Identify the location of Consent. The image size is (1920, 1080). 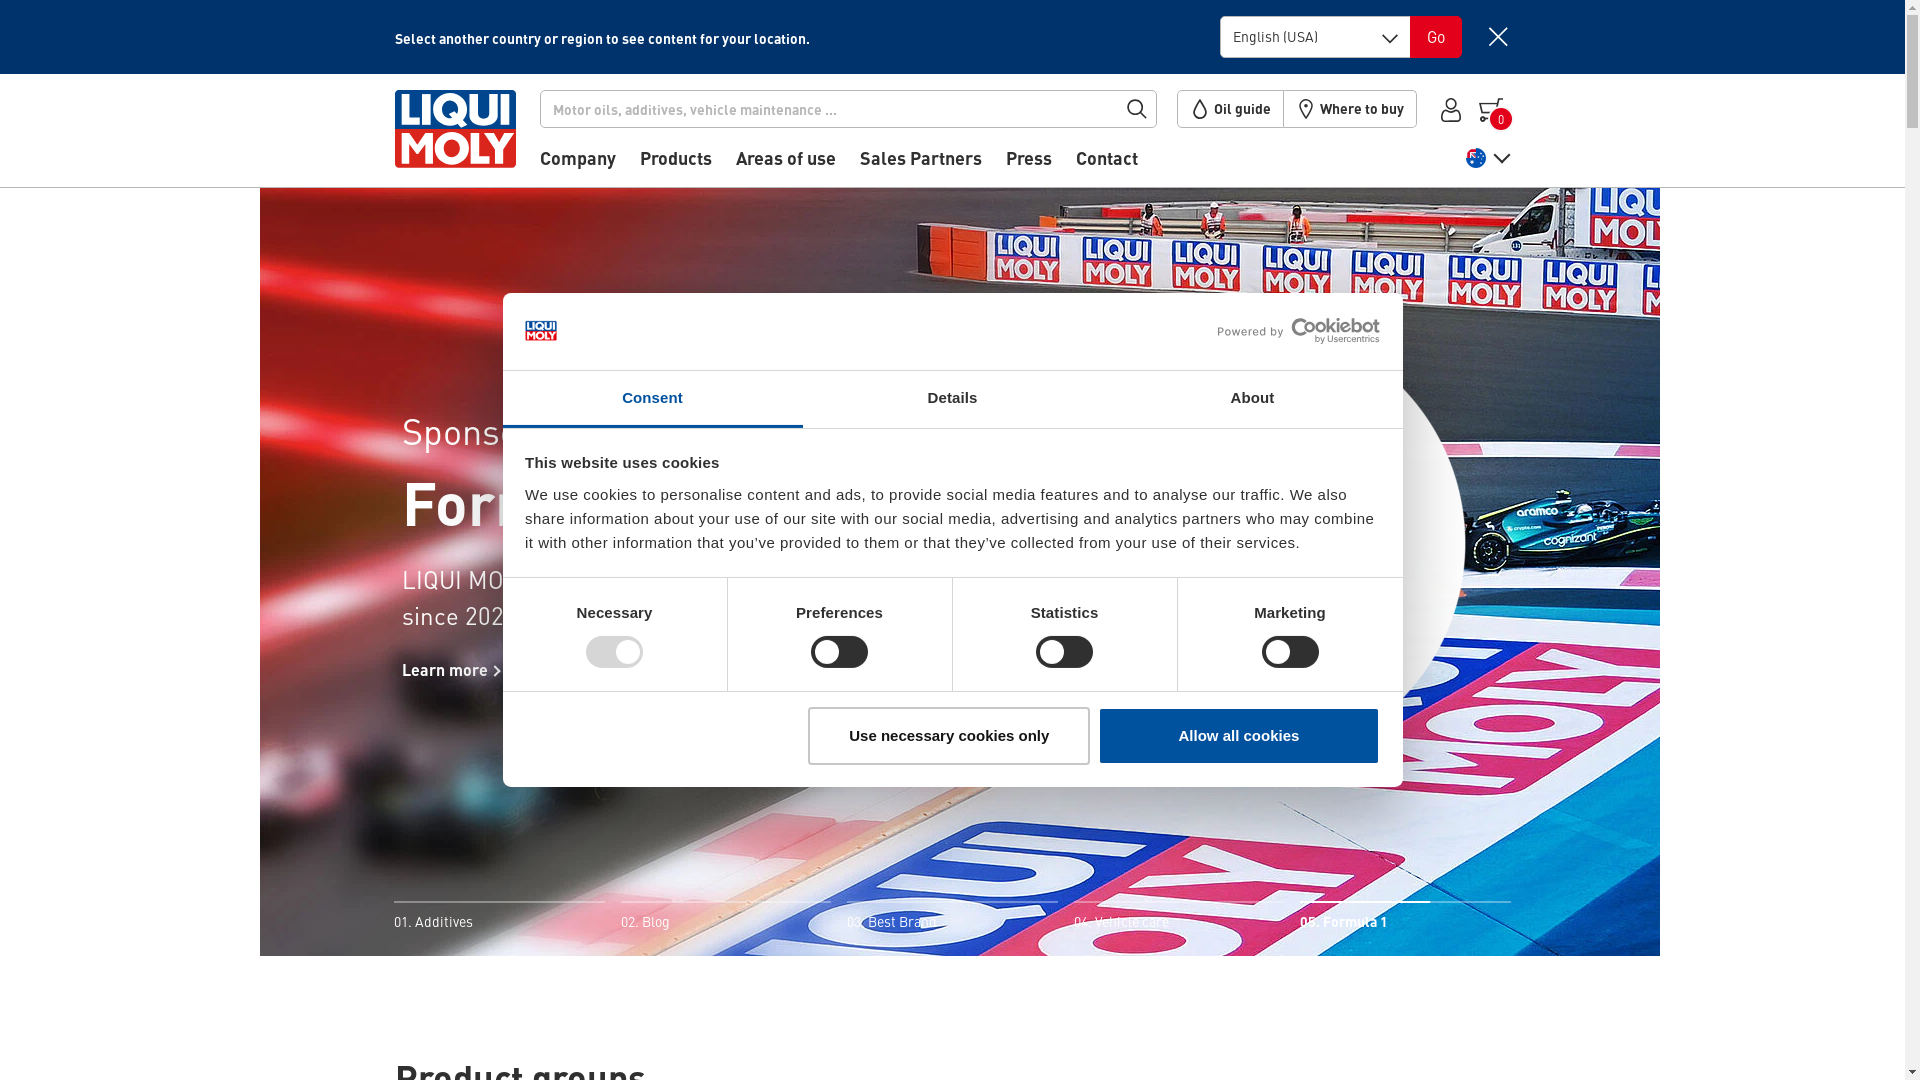
(652, 400).